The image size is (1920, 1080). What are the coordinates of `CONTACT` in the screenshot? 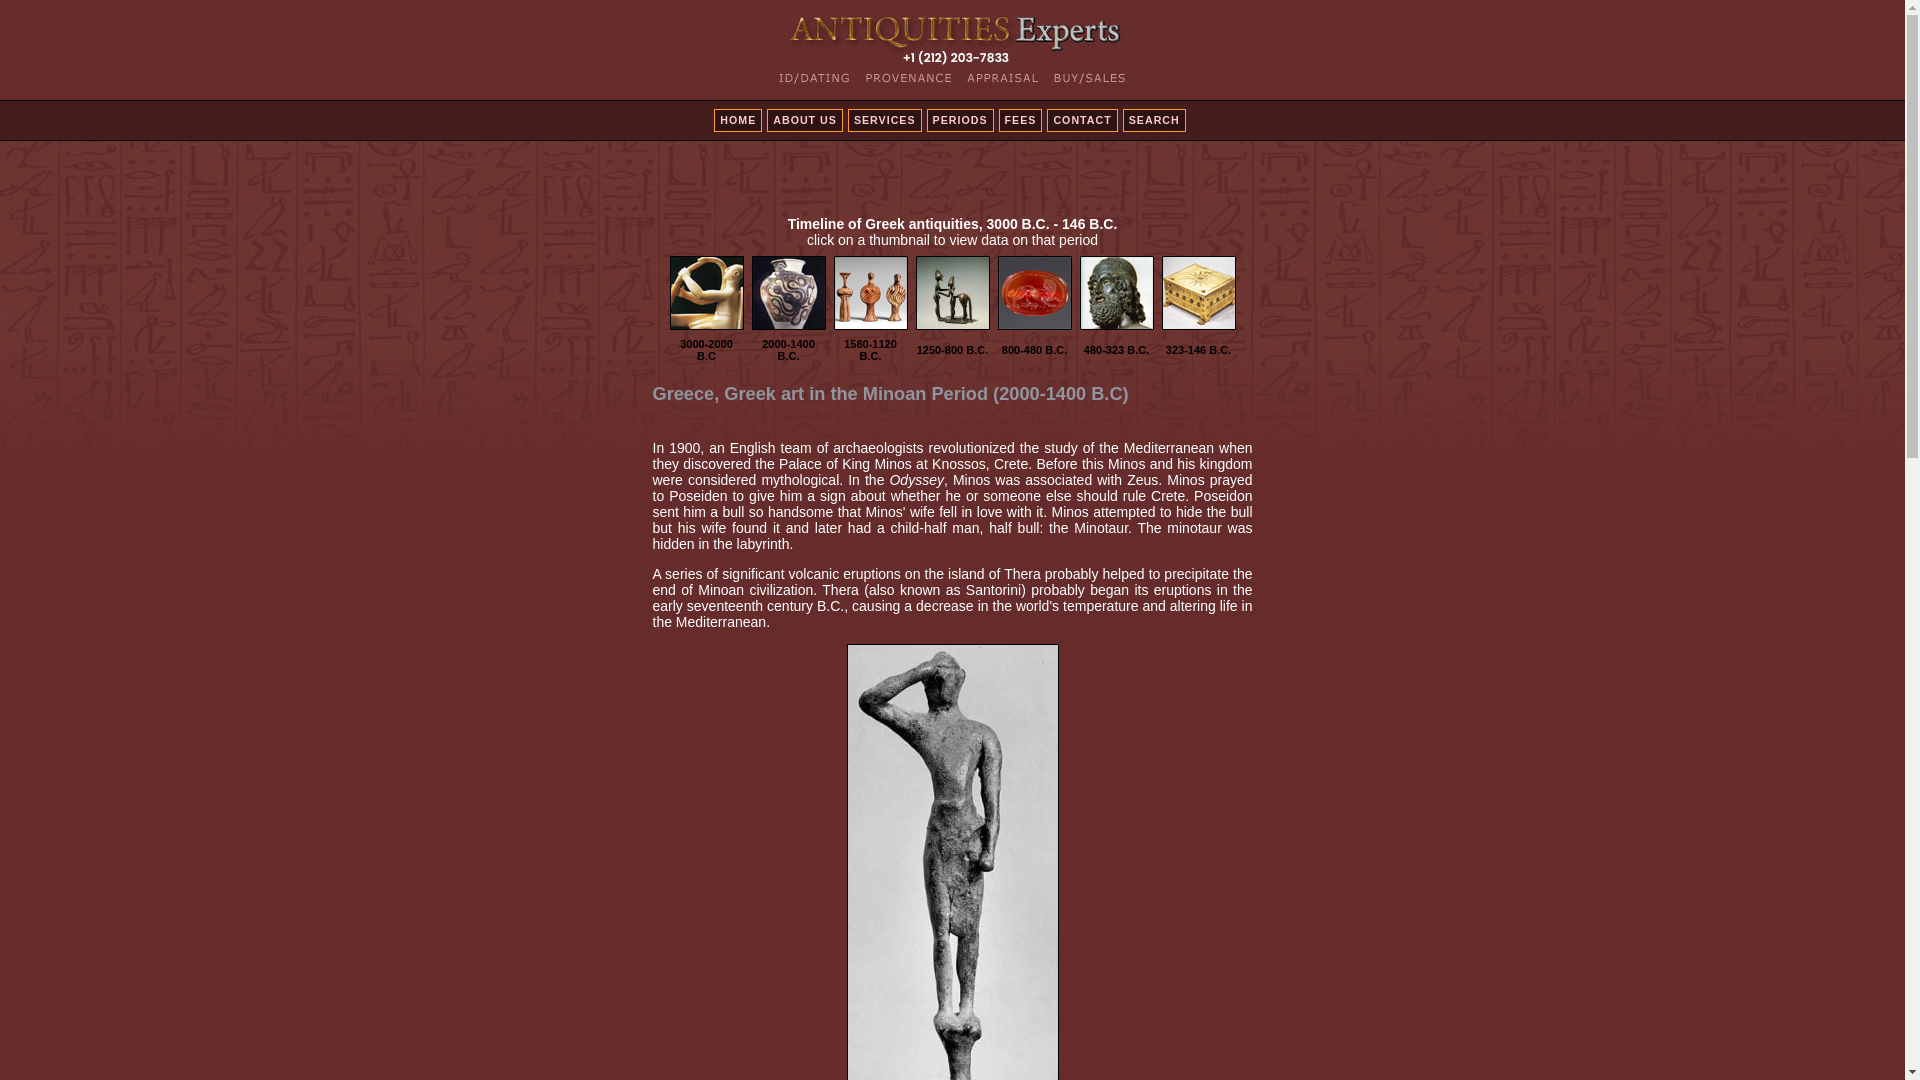 It's located at (1082, 120).